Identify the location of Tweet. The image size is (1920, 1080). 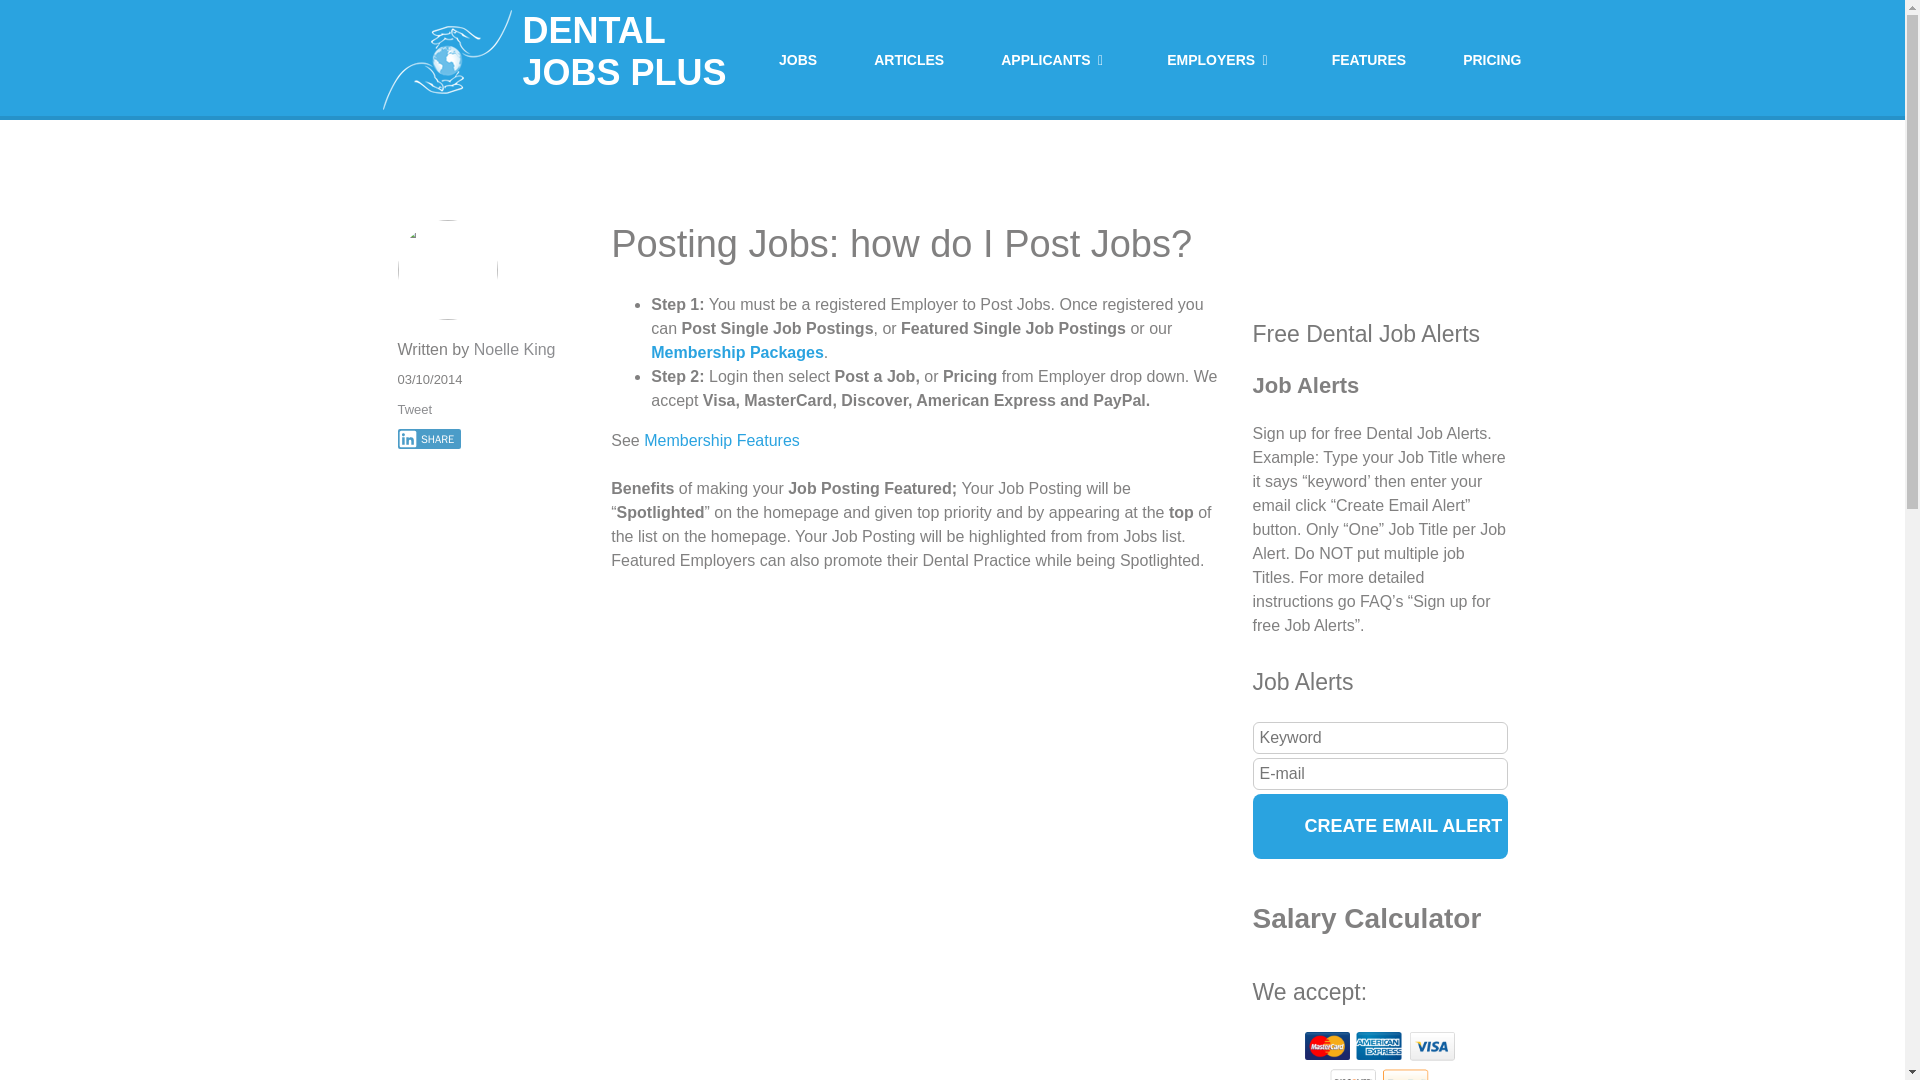
(489, 410).